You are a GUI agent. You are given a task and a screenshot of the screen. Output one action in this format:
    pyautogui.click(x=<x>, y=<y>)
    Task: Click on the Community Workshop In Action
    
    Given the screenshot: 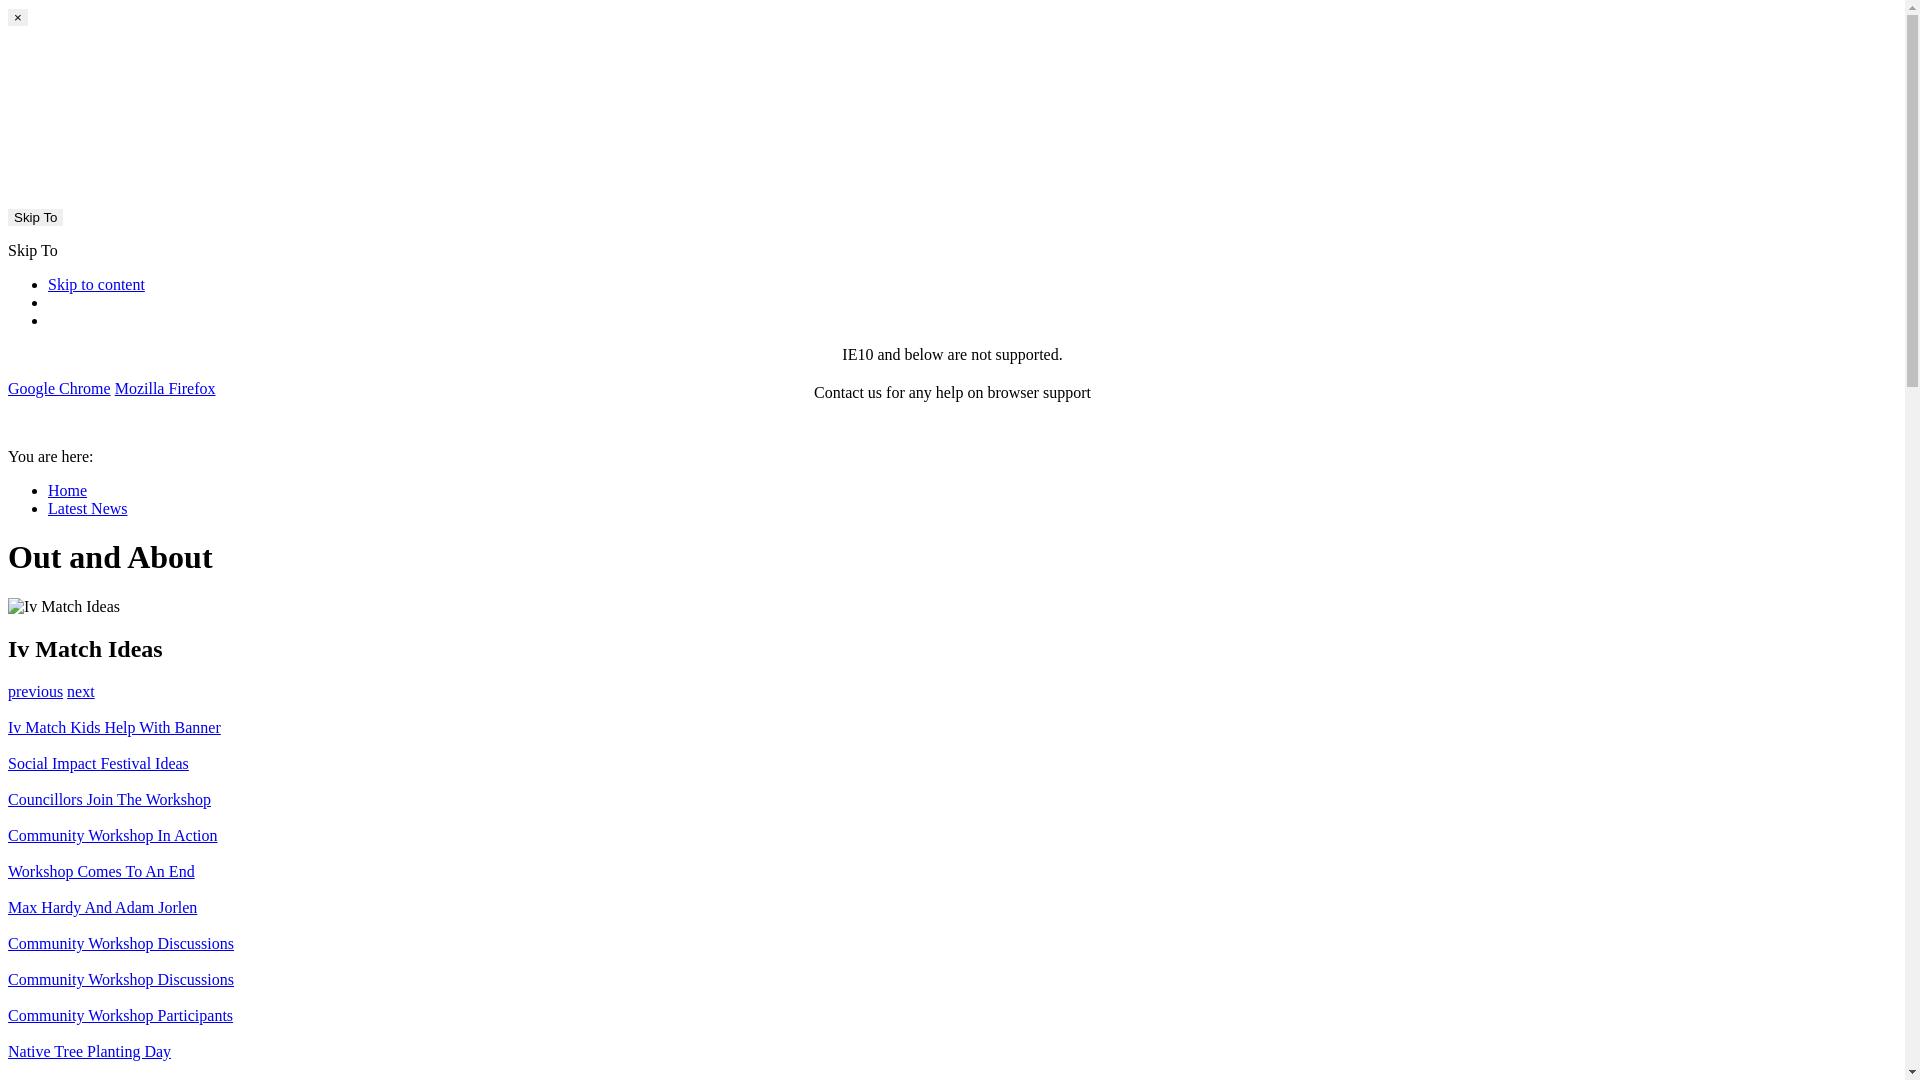 What is the action you would take?
    pyautogui.click(x=952, y=845)
    